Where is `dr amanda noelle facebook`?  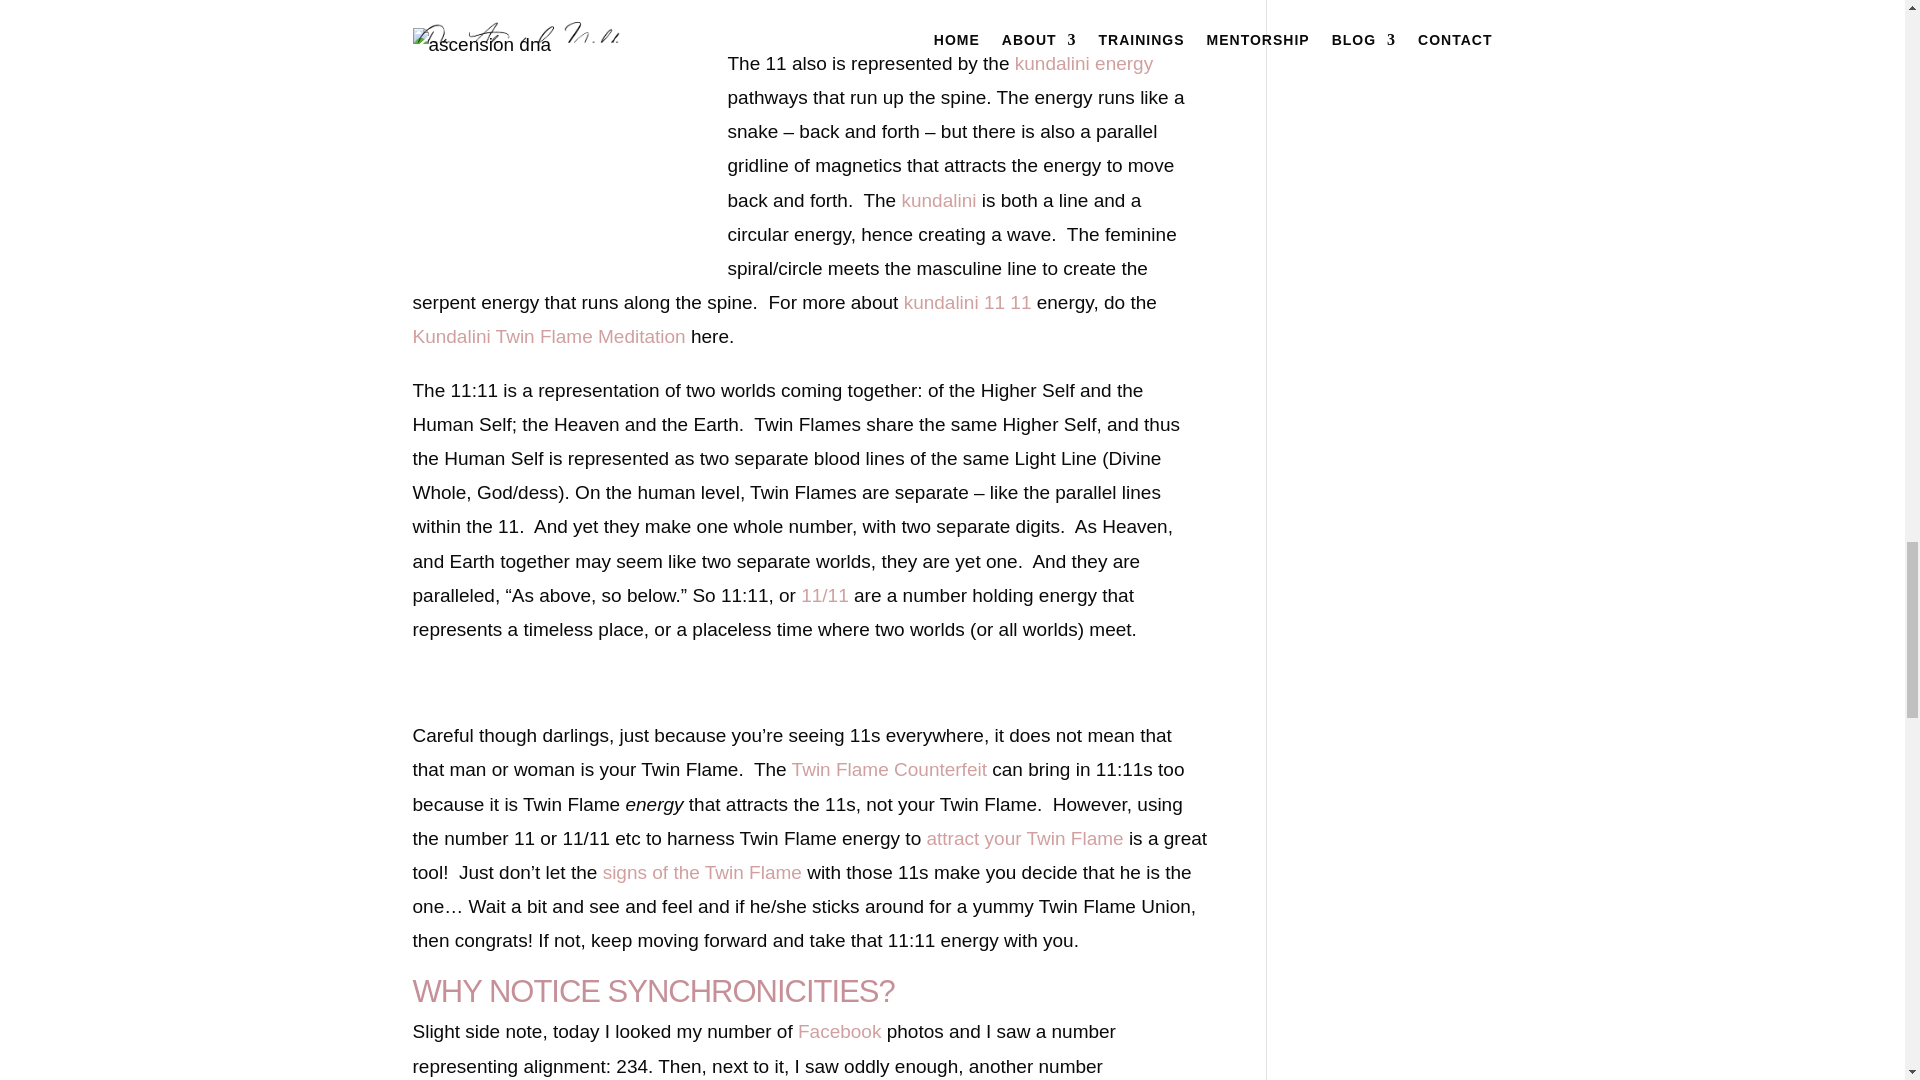 dr amanda noelle facebook is located at coordinates (840, 1031).